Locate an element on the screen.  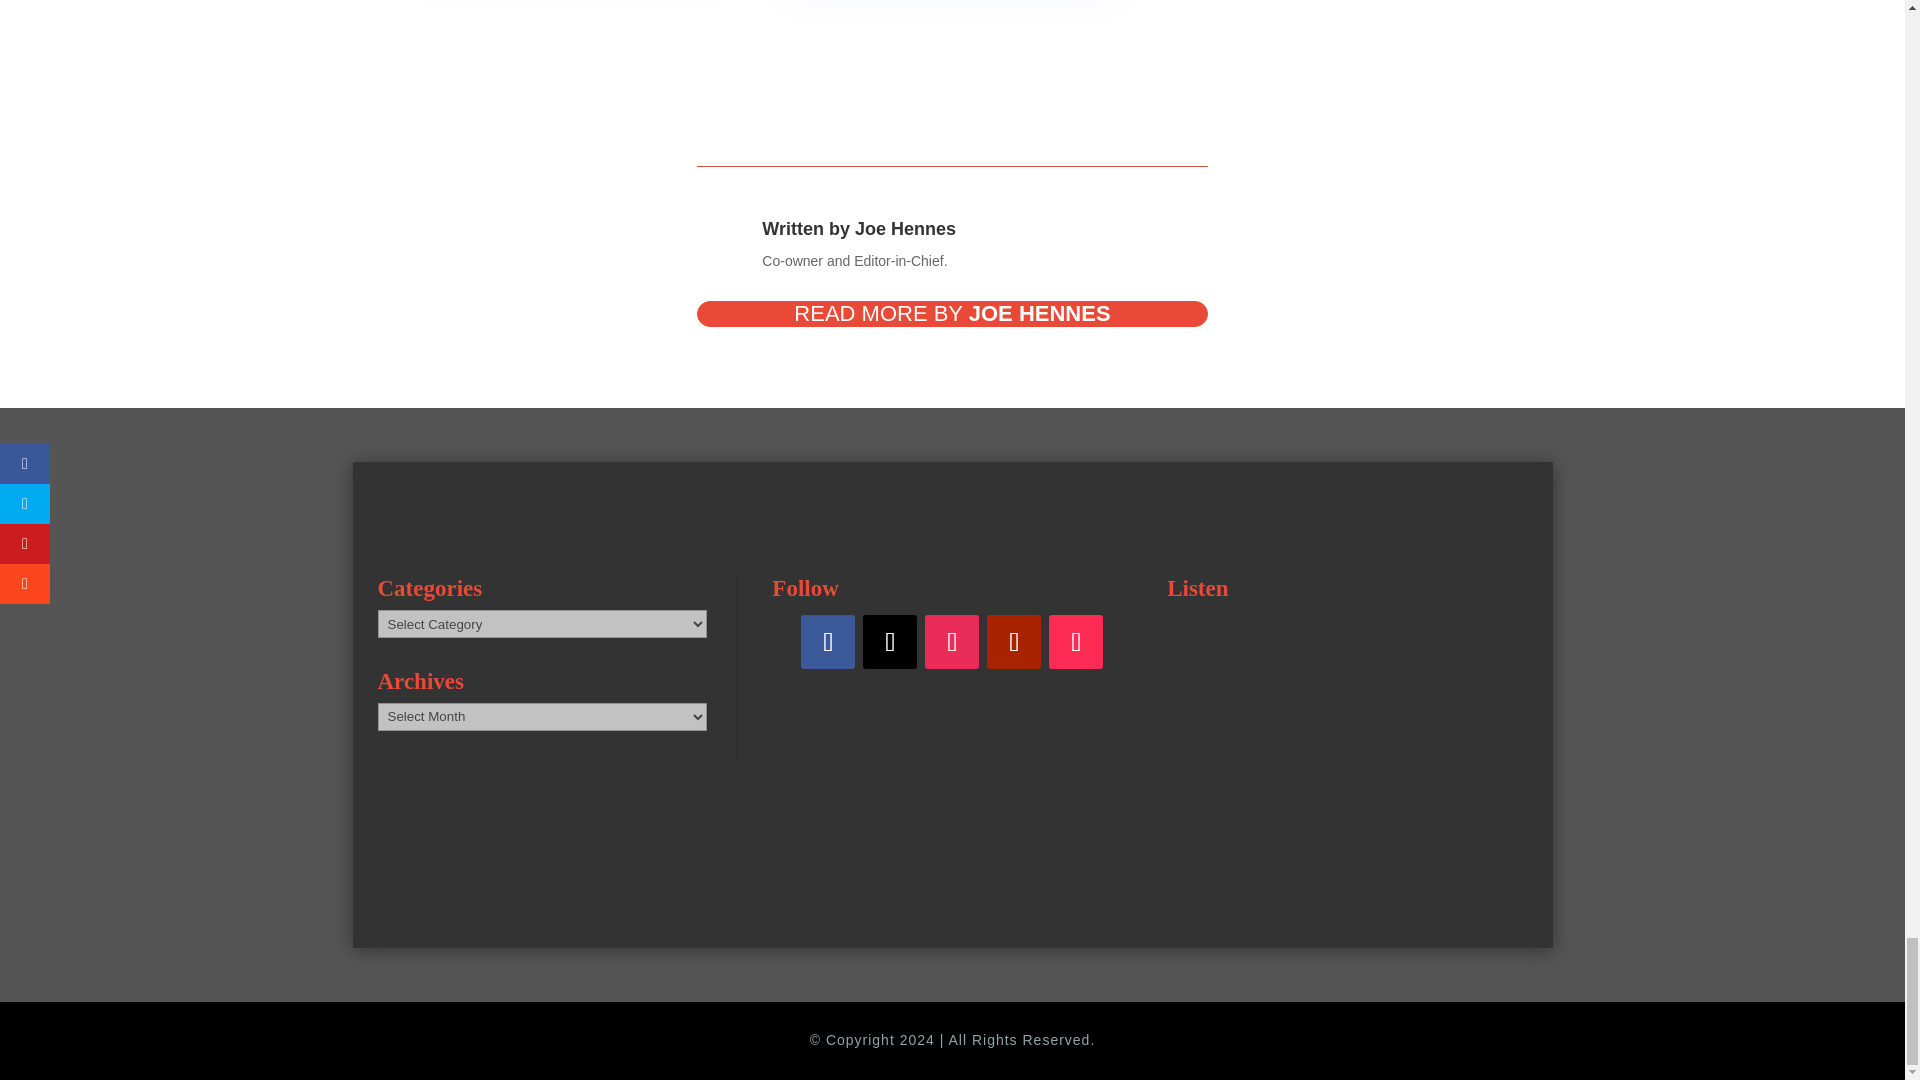
Follow on X is located at coordinates (890, 641).